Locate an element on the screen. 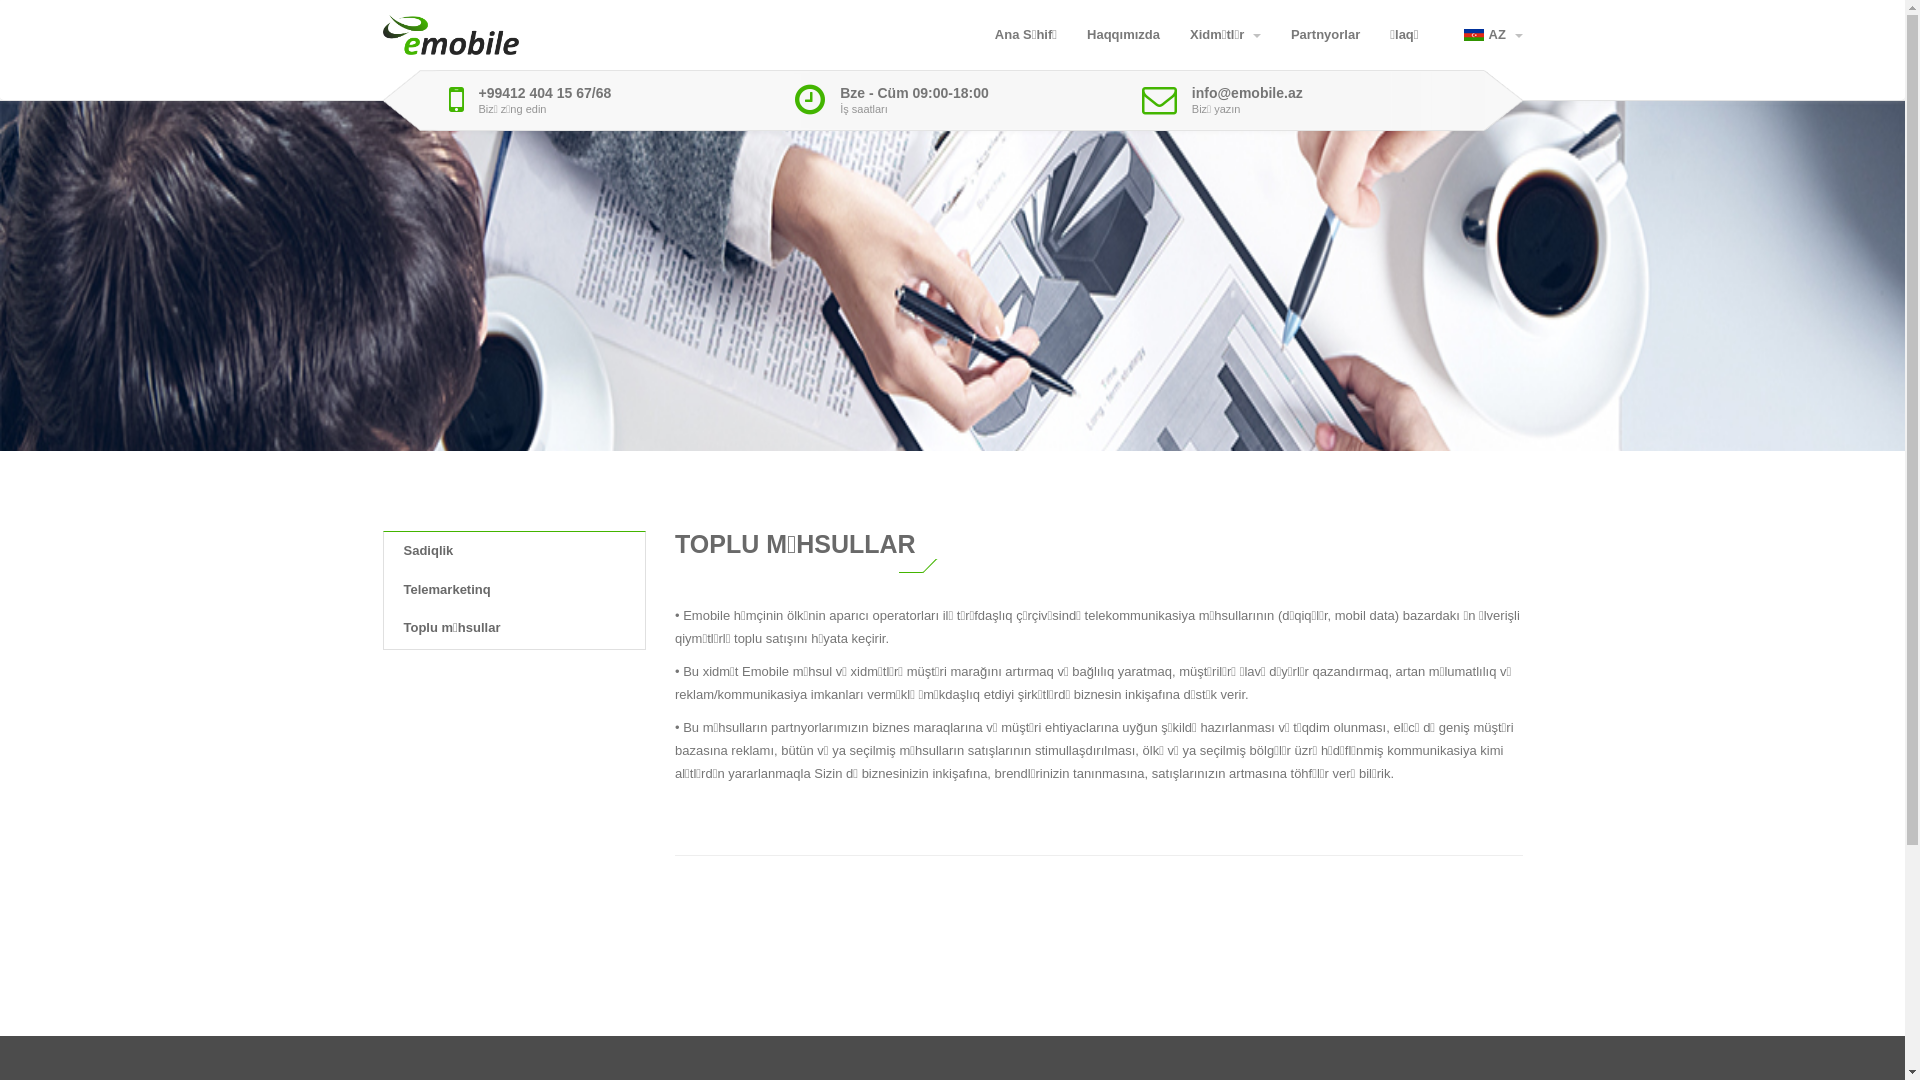  Partnyorlar is located at coordinates (1326, 35).